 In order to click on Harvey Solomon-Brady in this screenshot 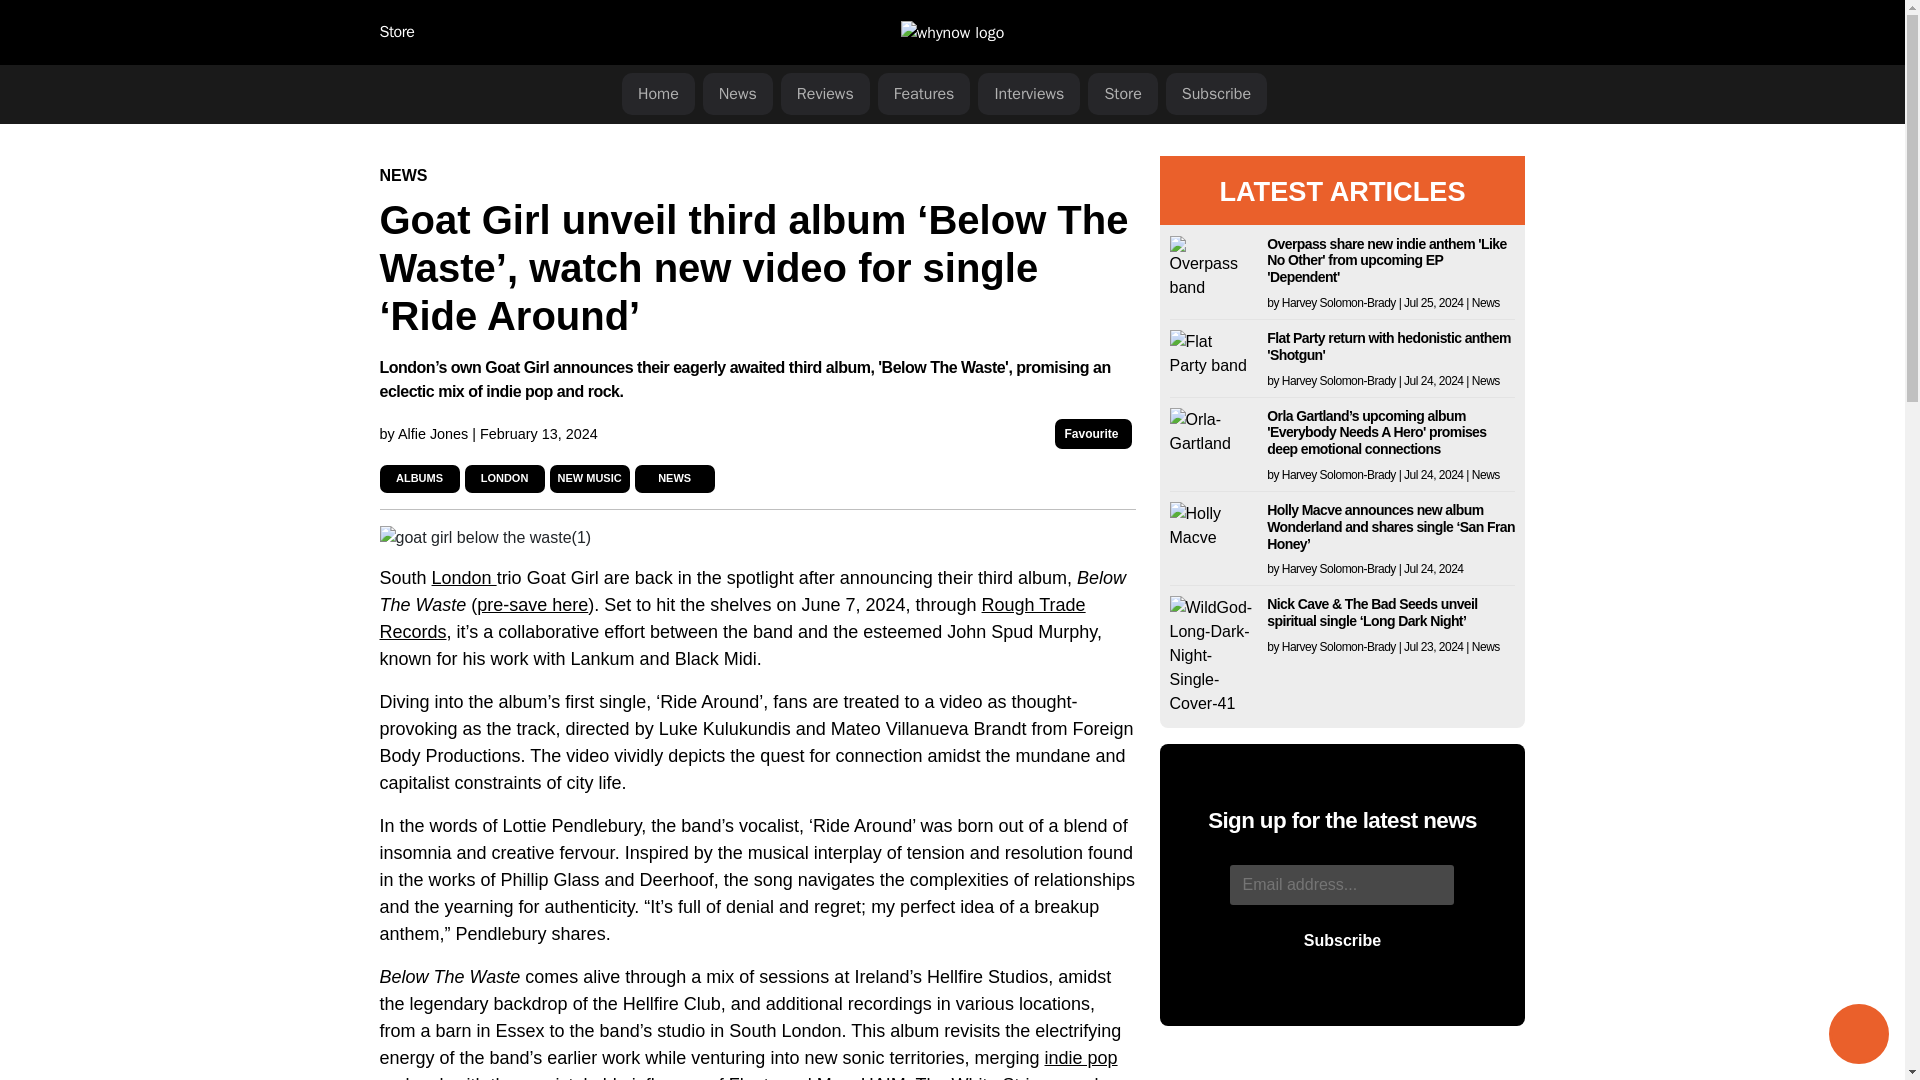, I will do `click(1338, 302)`.